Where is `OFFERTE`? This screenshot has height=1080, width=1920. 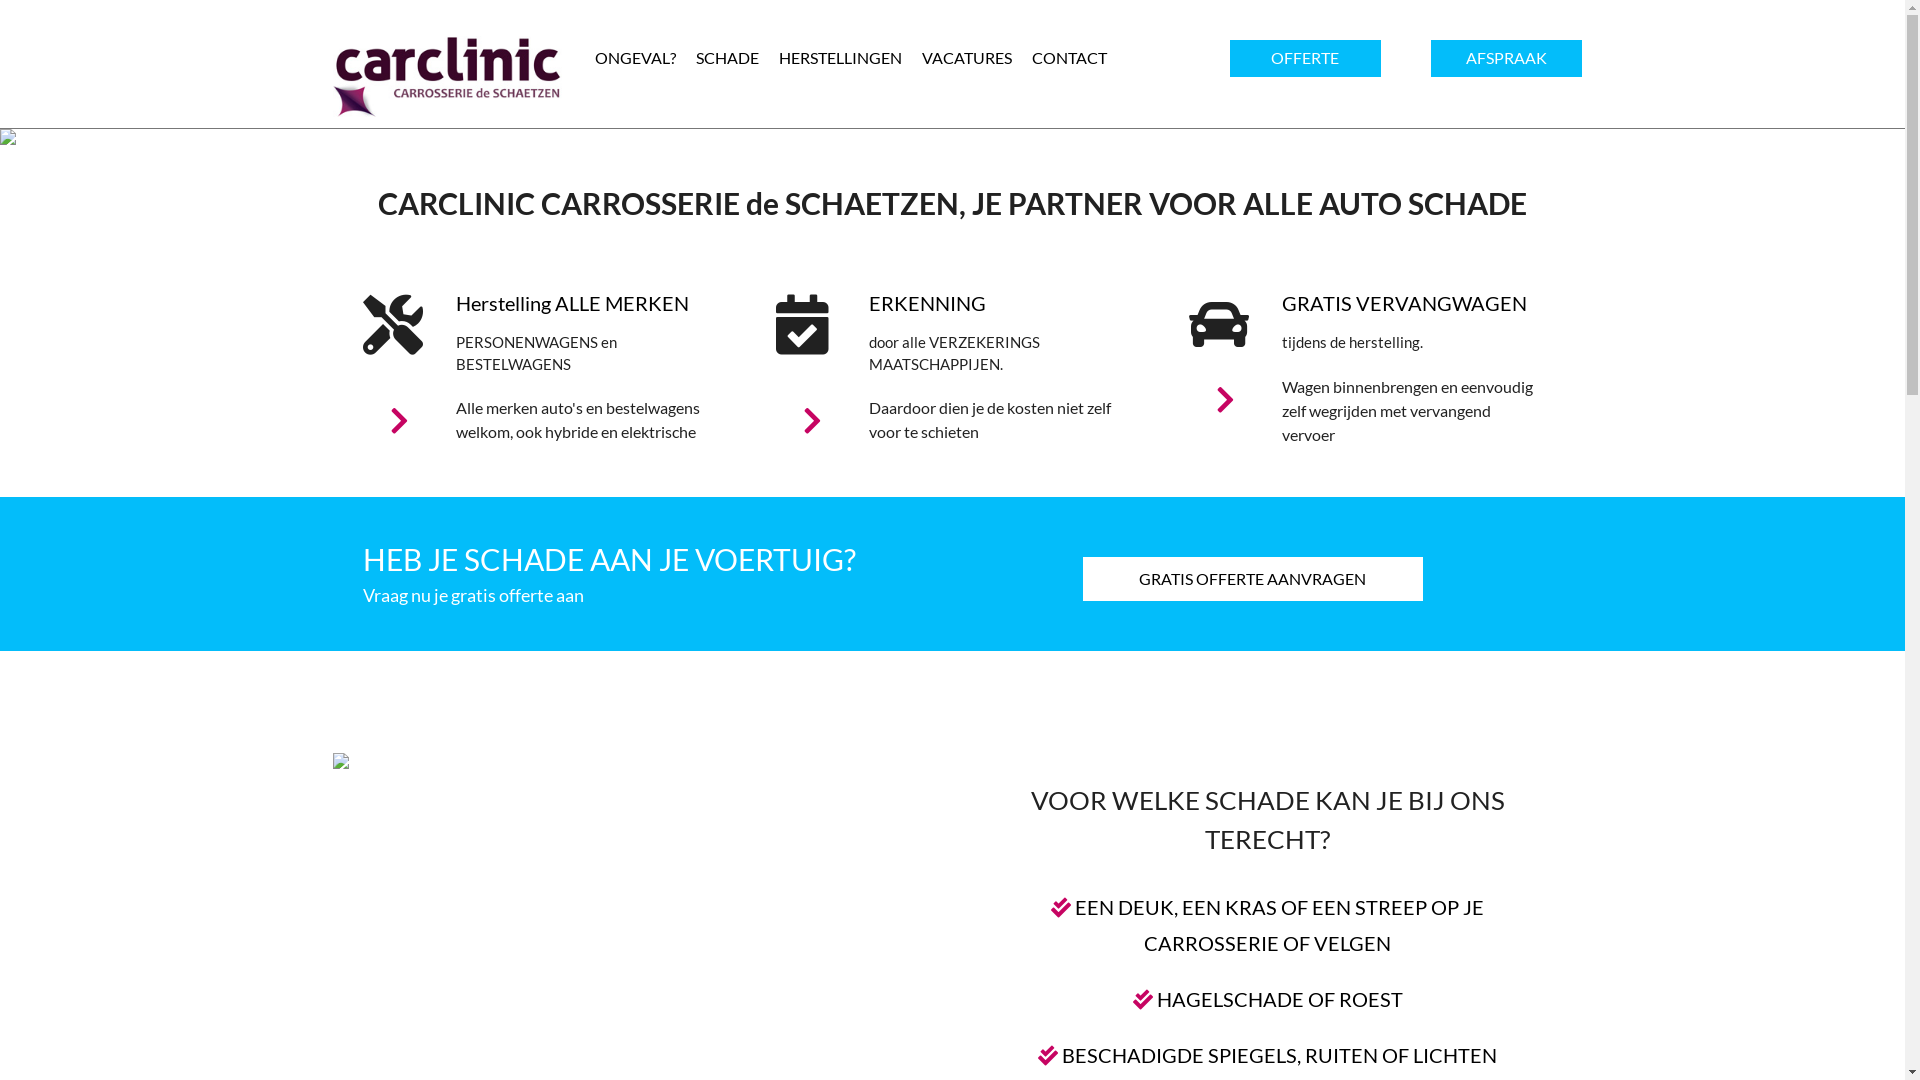
OFFERTE is located at coordinates (1305, 58).